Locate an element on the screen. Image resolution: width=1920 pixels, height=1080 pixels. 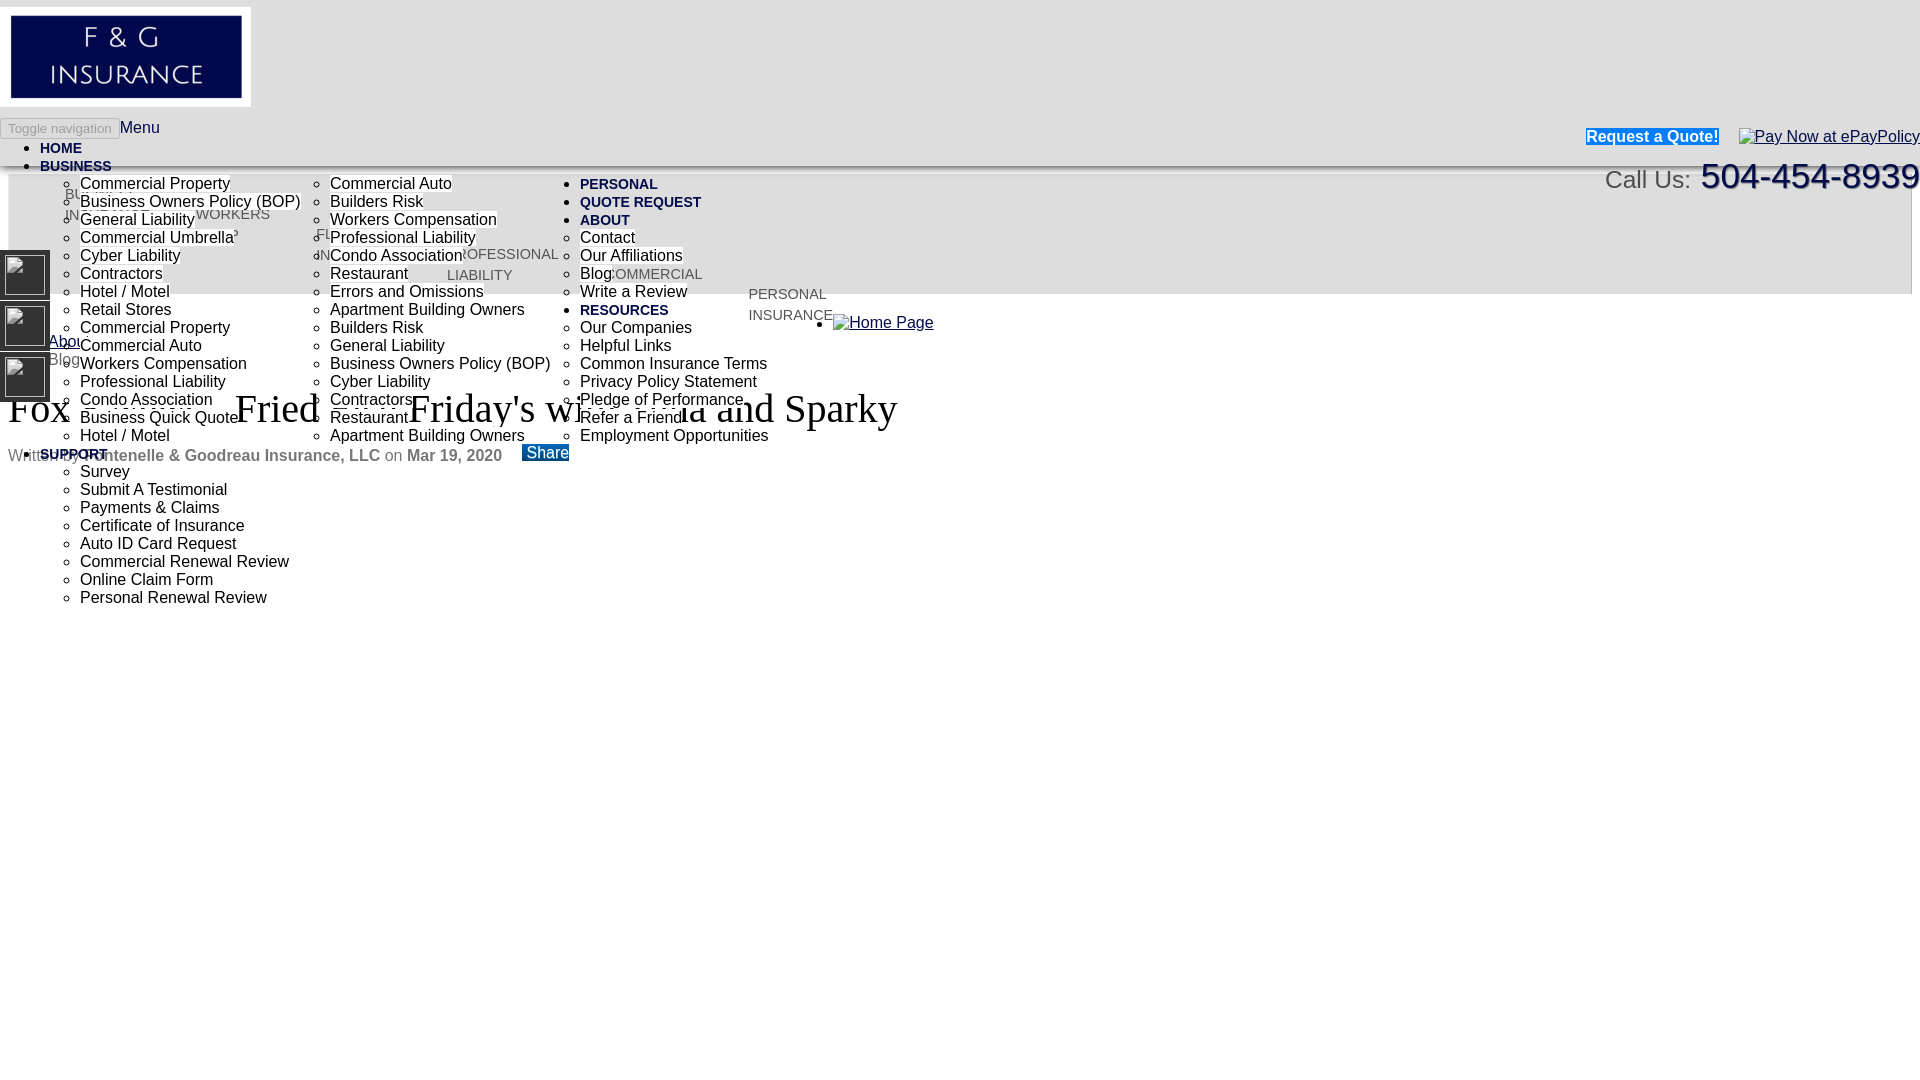
Condo Association is located at coordinates (146, 399).